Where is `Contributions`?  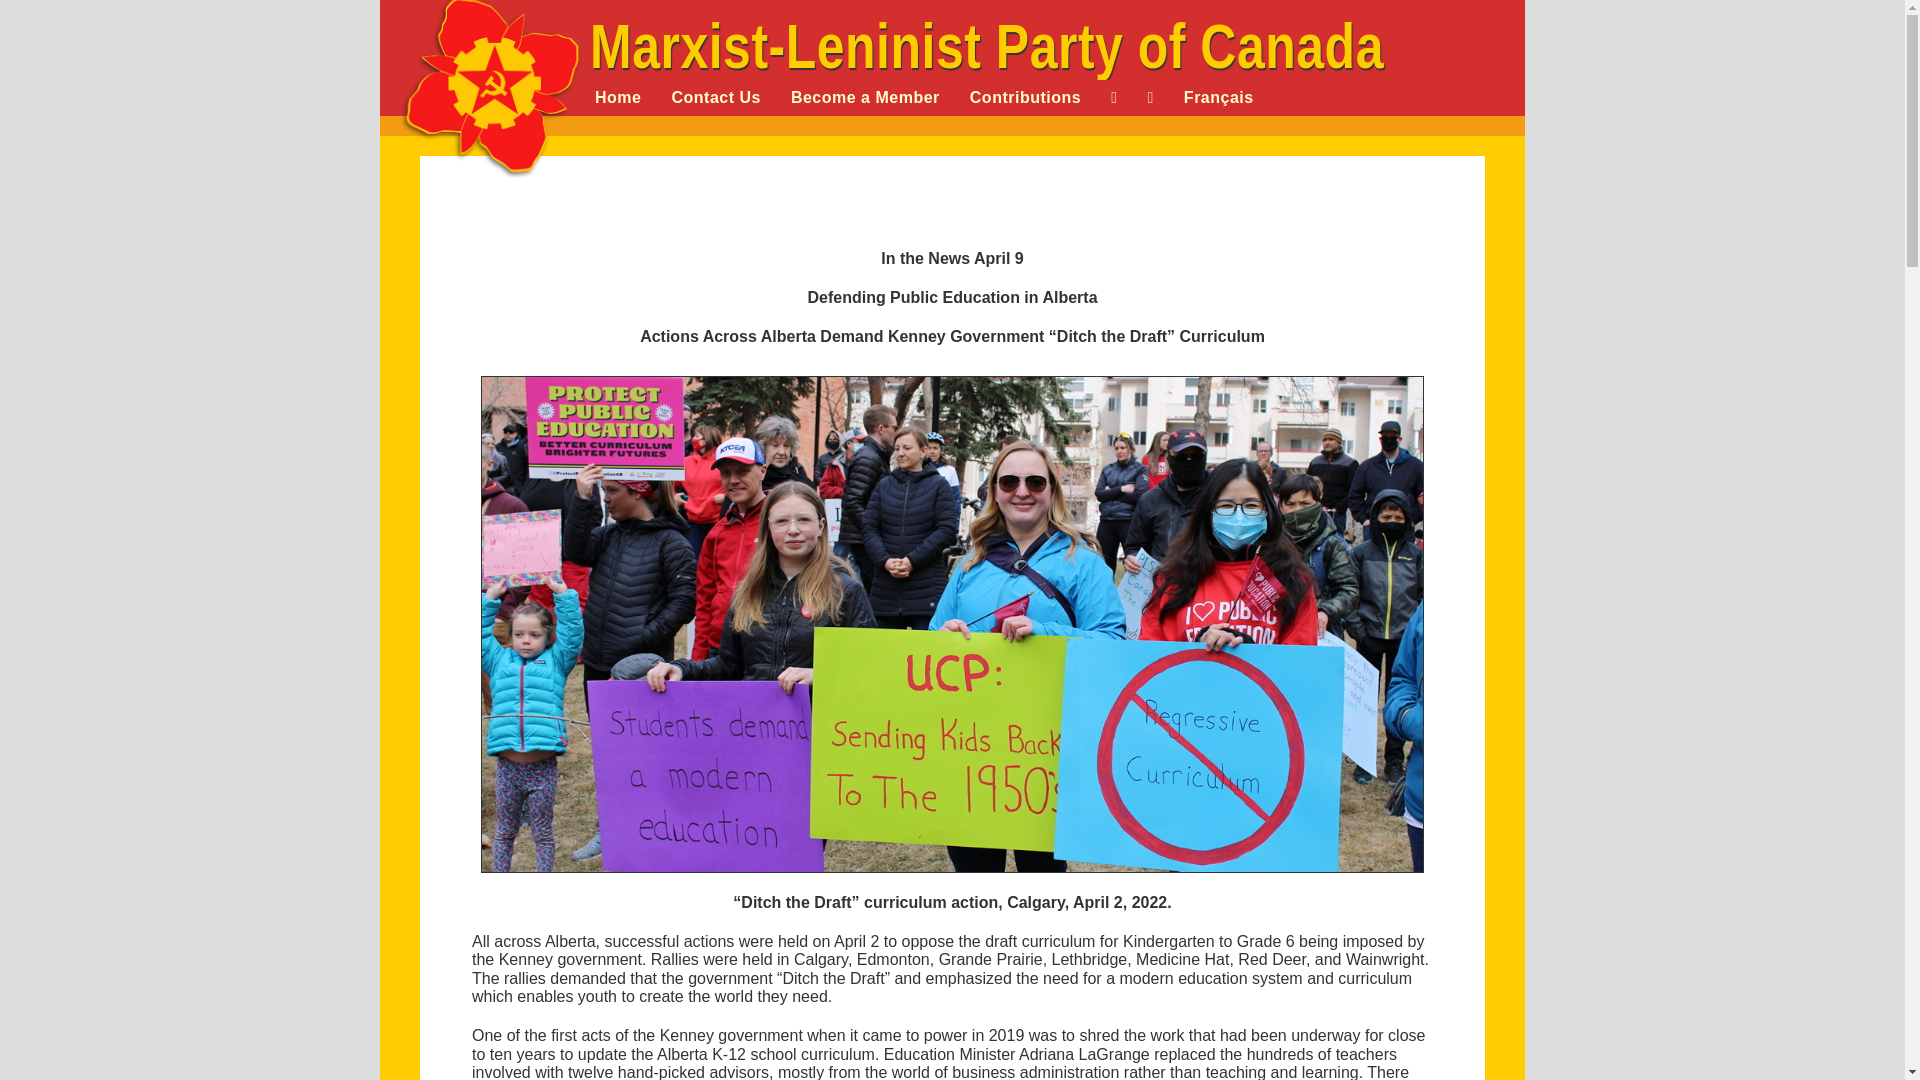 Contributions is located at coordinates (1025, 97).